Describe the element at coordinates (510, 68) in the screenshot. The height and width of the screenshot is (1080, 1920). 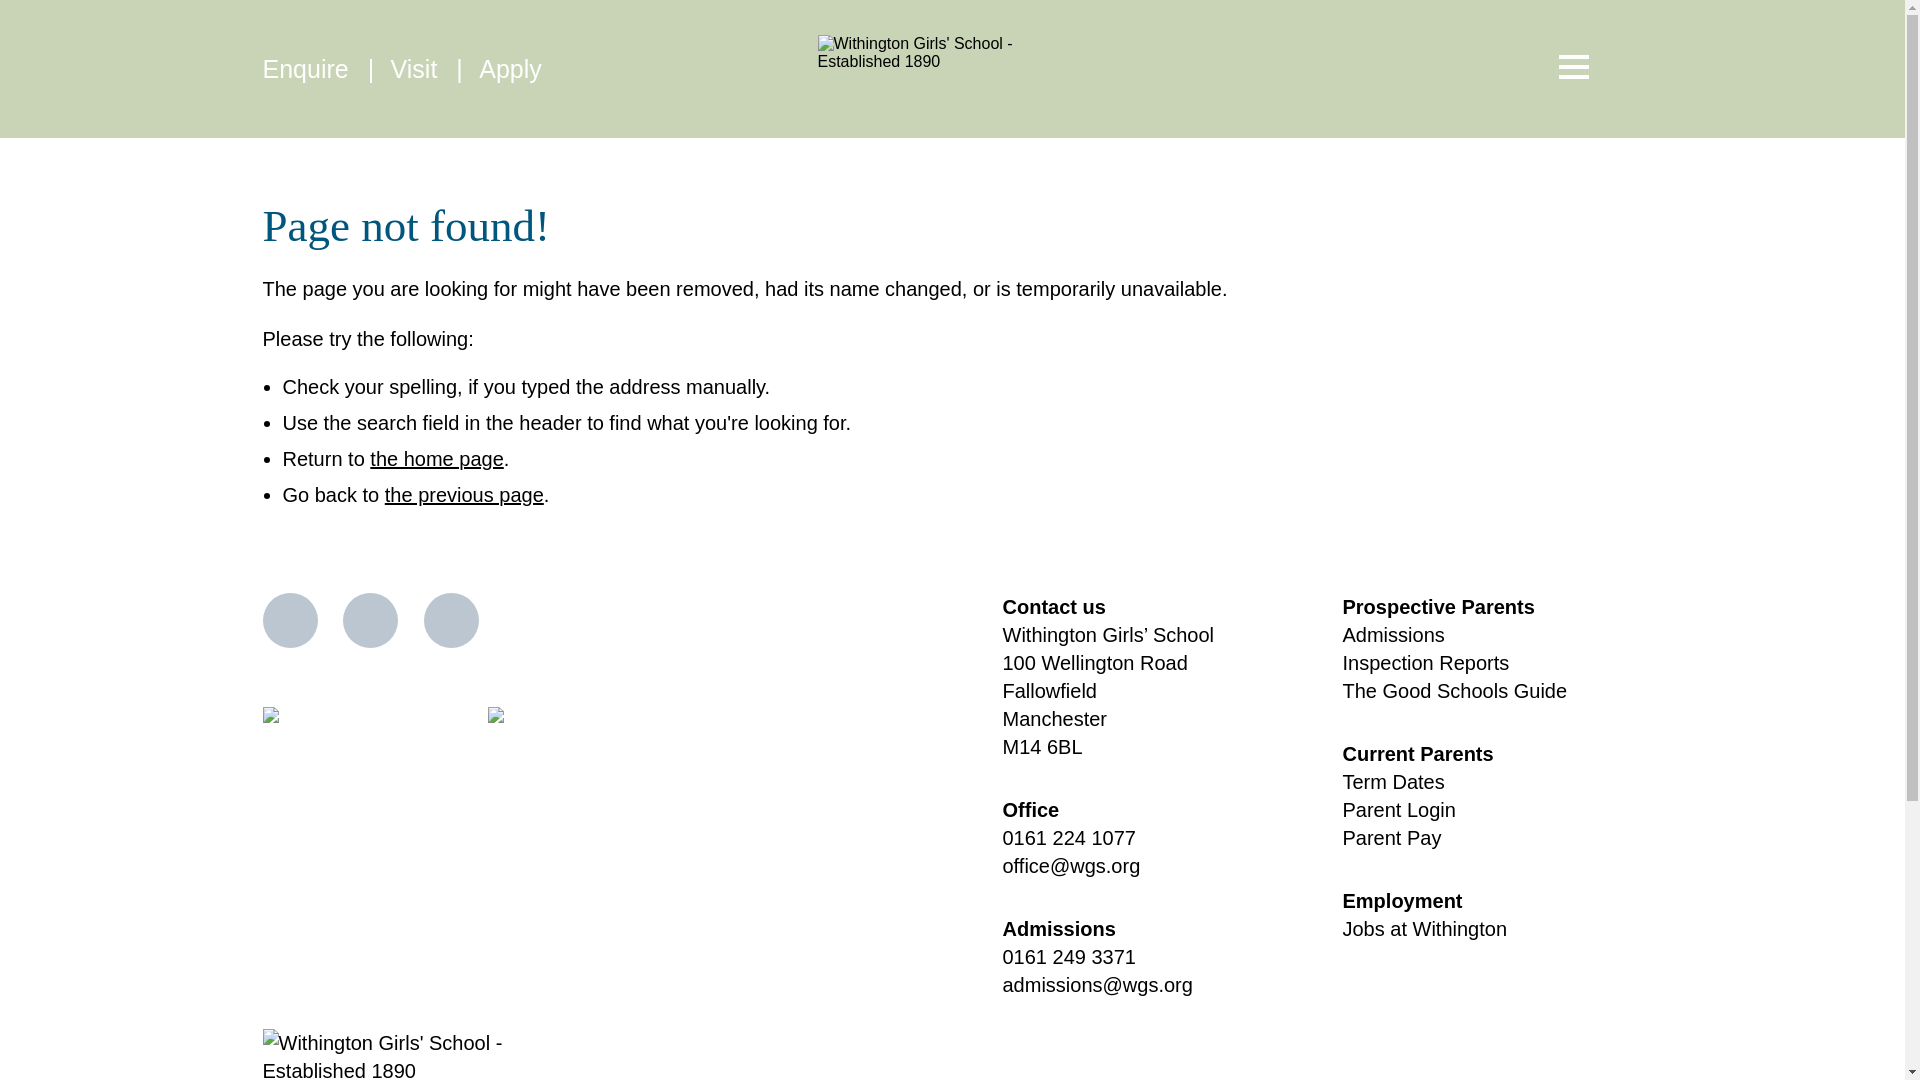
I see `Apply` at that location.